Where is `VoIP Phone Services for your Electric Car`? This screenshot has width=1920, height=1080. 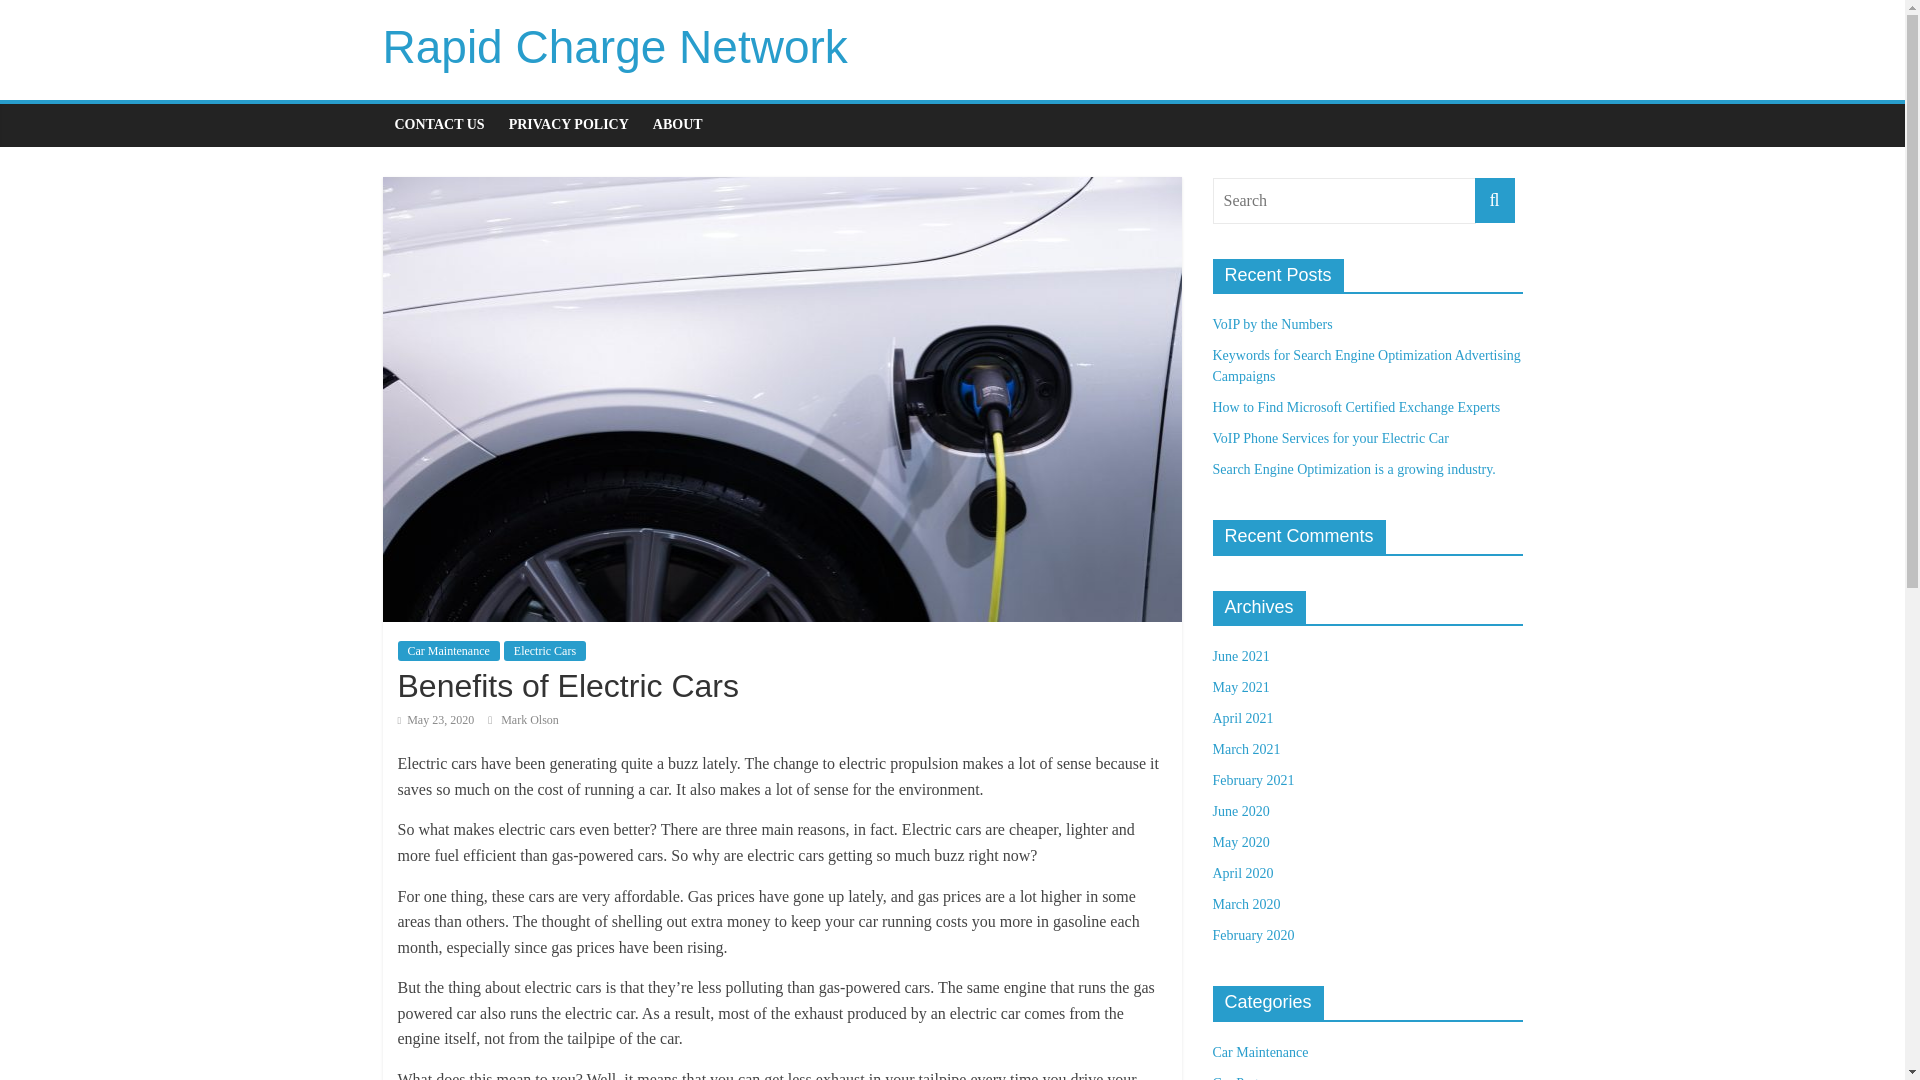 VoIP Phone Services for your Electric Car is located at coordinates (1329, 438).